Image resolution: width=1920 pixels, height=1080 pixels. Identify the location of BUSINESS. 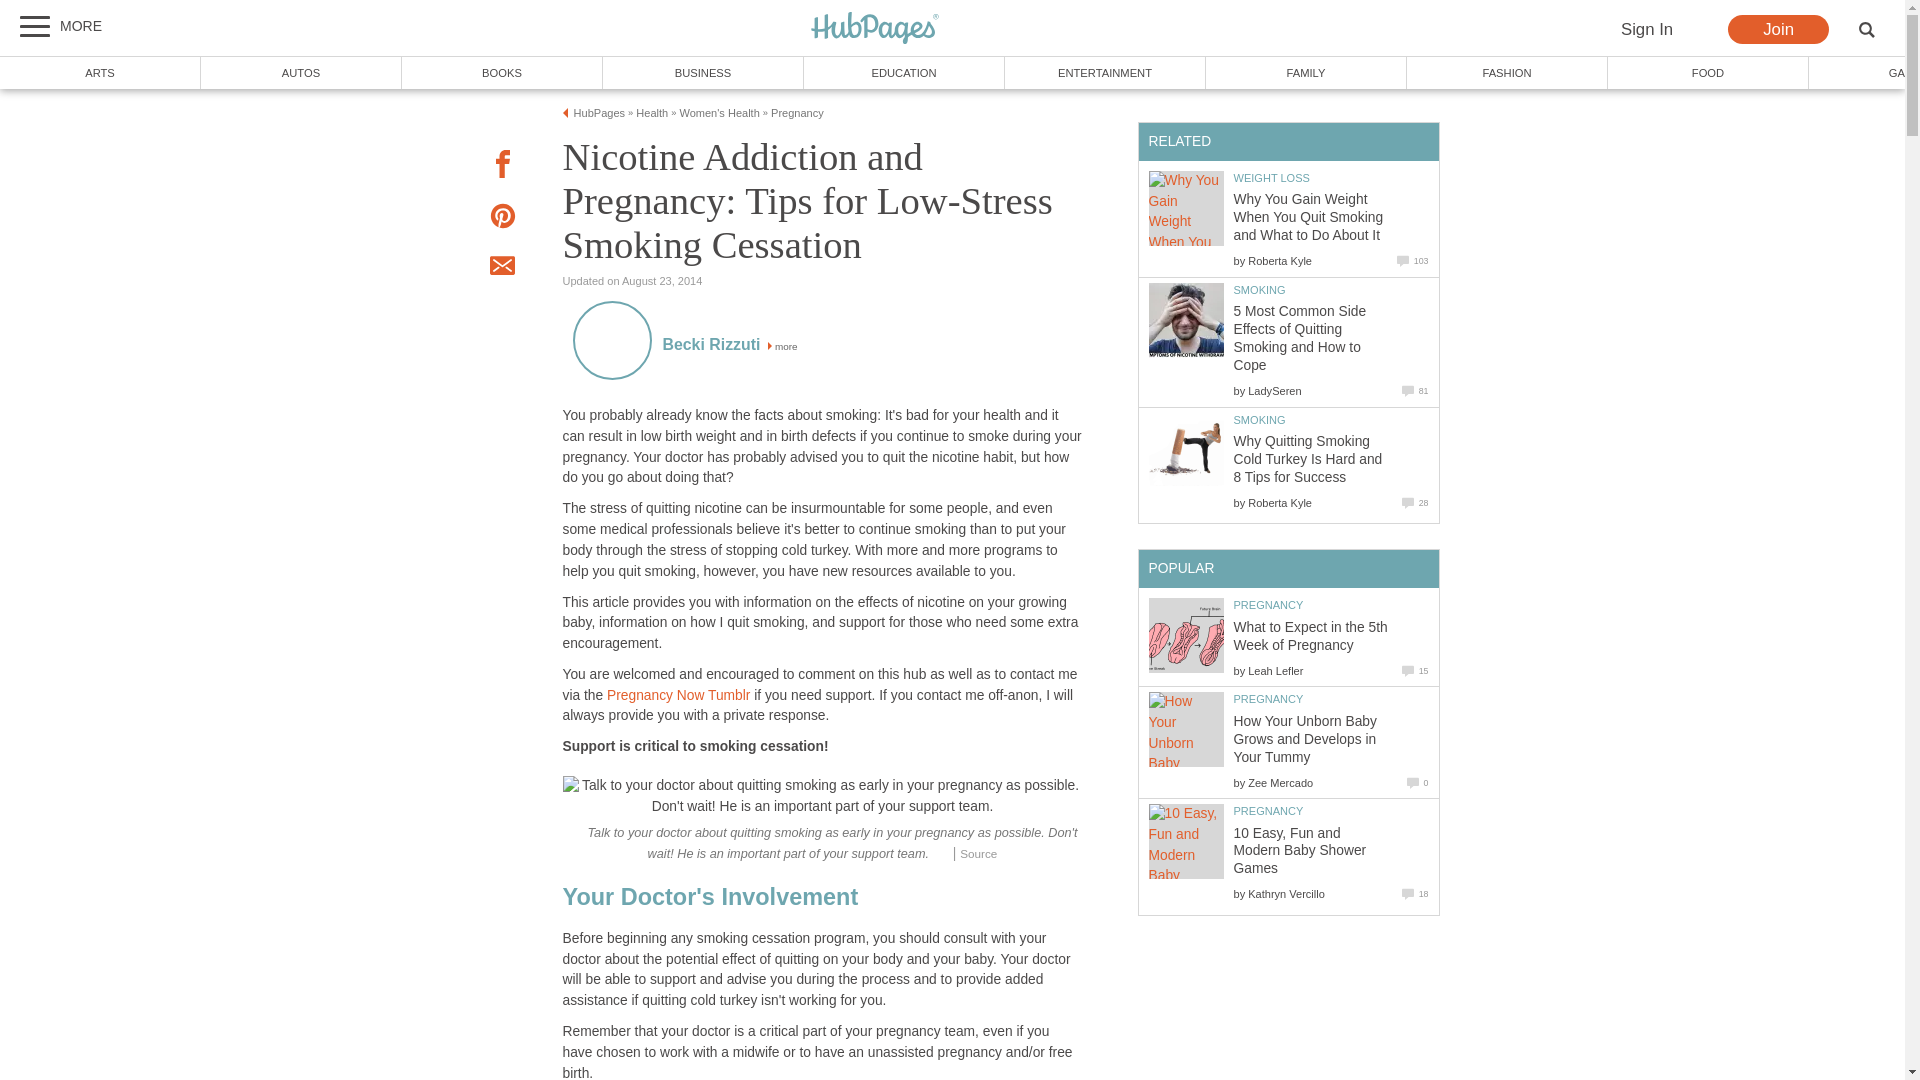
(703, 72).